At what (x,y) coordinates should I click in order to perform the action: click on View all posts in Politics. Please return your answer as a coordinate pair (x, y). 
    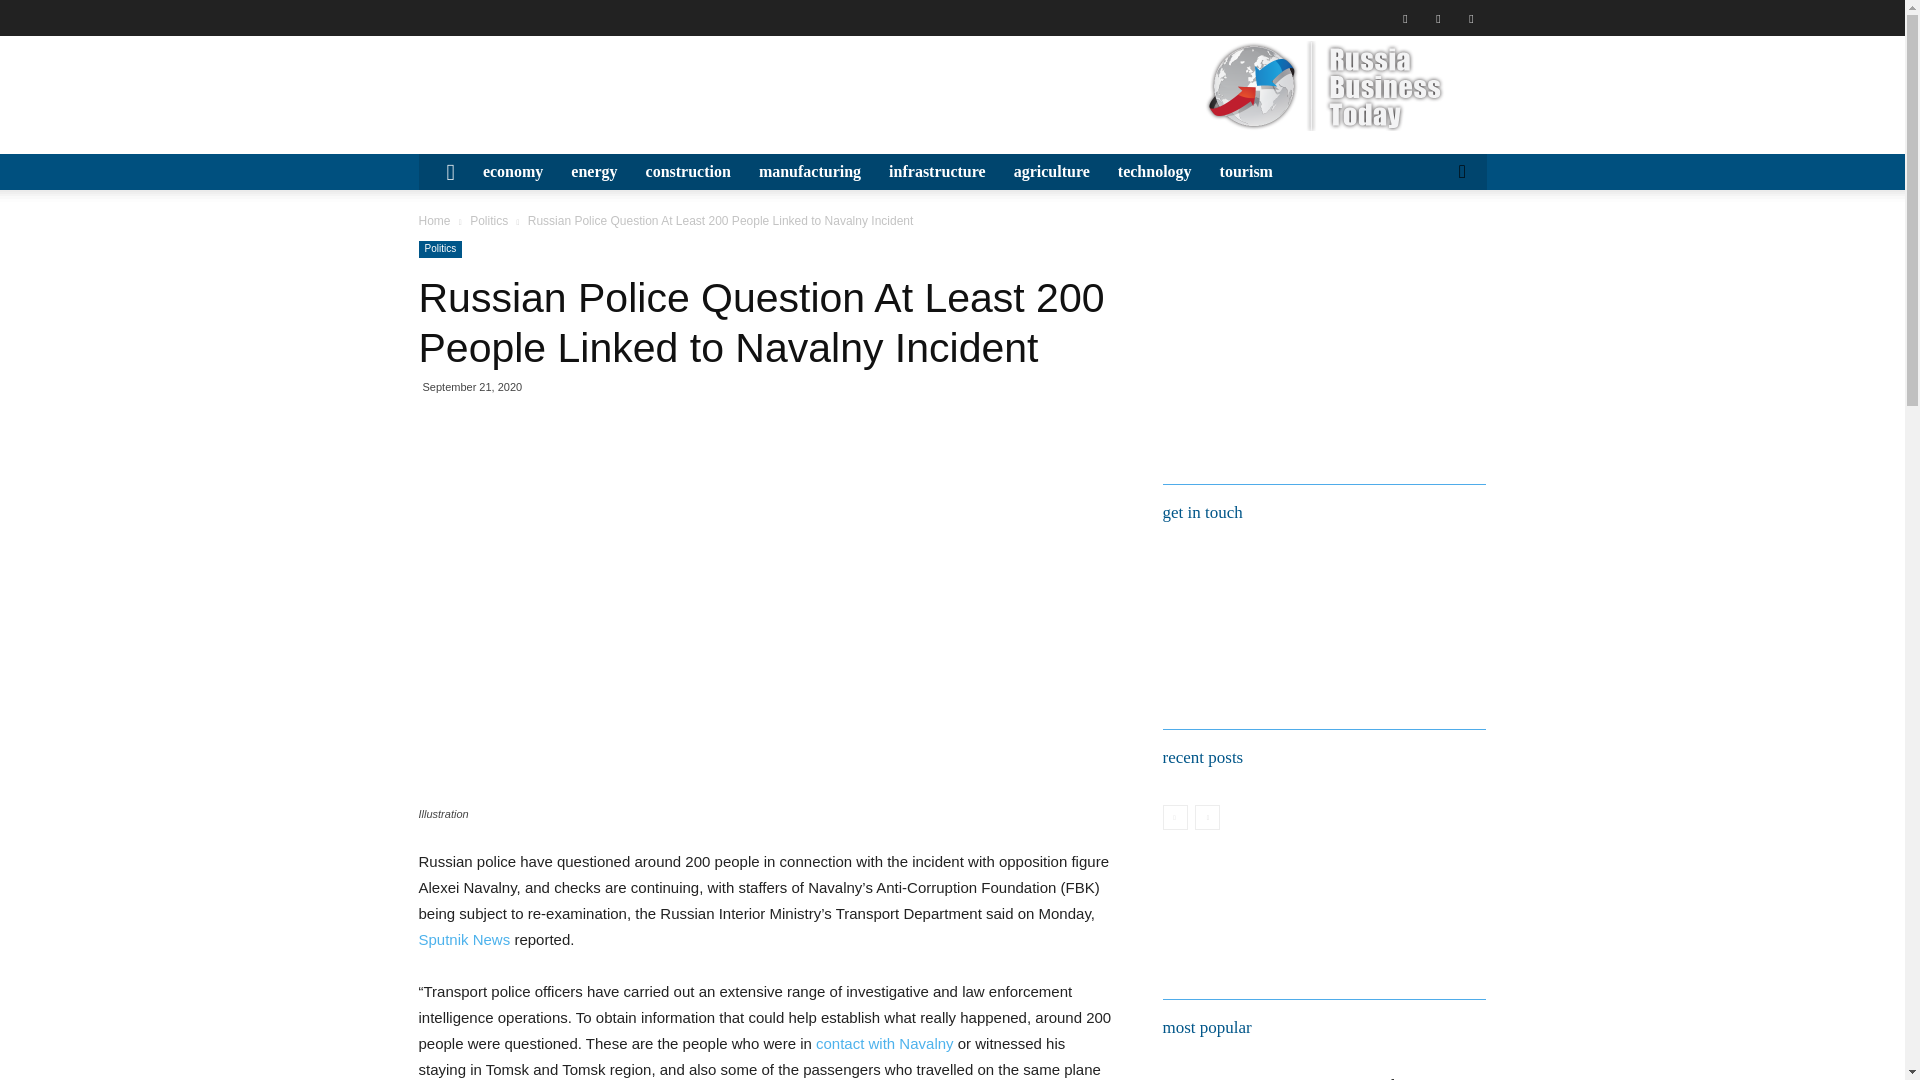
    Looking at the image, I should click on (489, 220).